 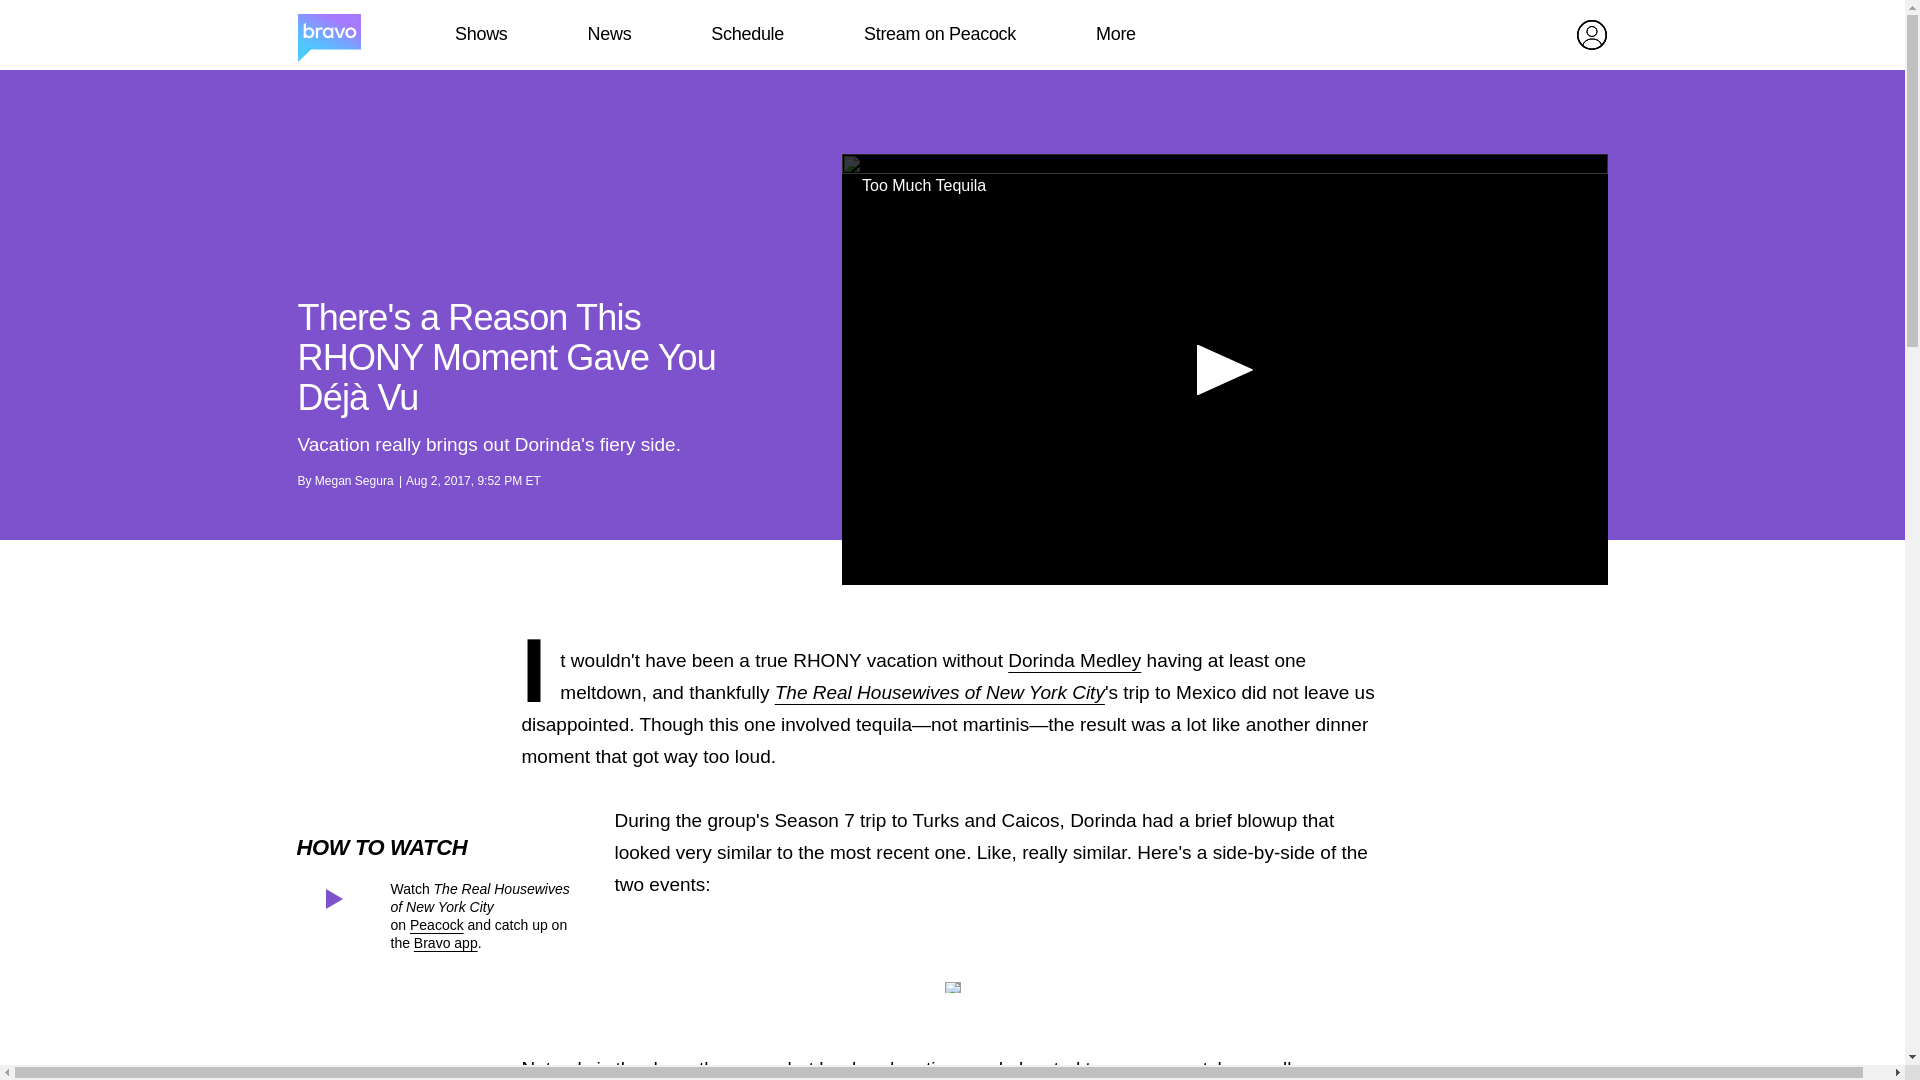 I want to click on Shows, so click(x=480, y=34).